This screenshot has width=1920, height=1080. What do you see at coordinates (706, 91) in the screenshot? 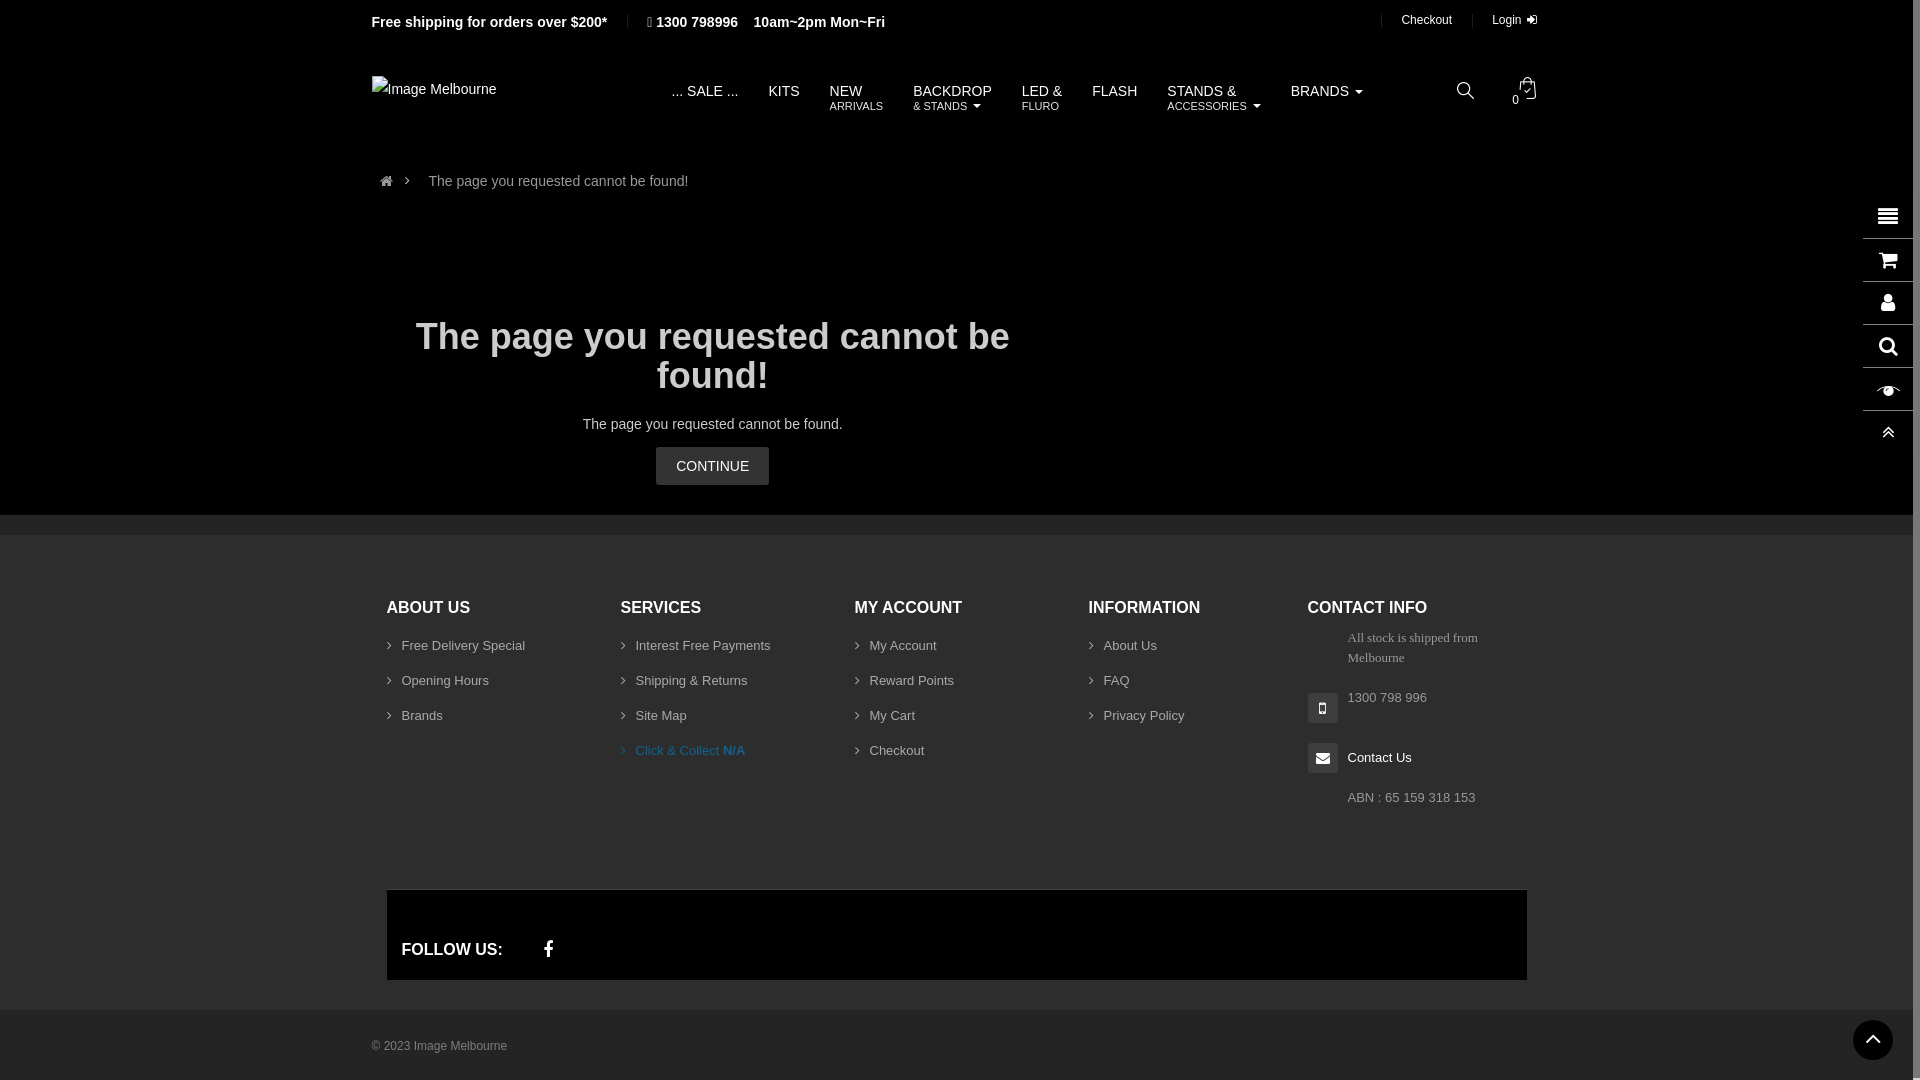
I see `... SALE ...` at bounding box center [706, 91].